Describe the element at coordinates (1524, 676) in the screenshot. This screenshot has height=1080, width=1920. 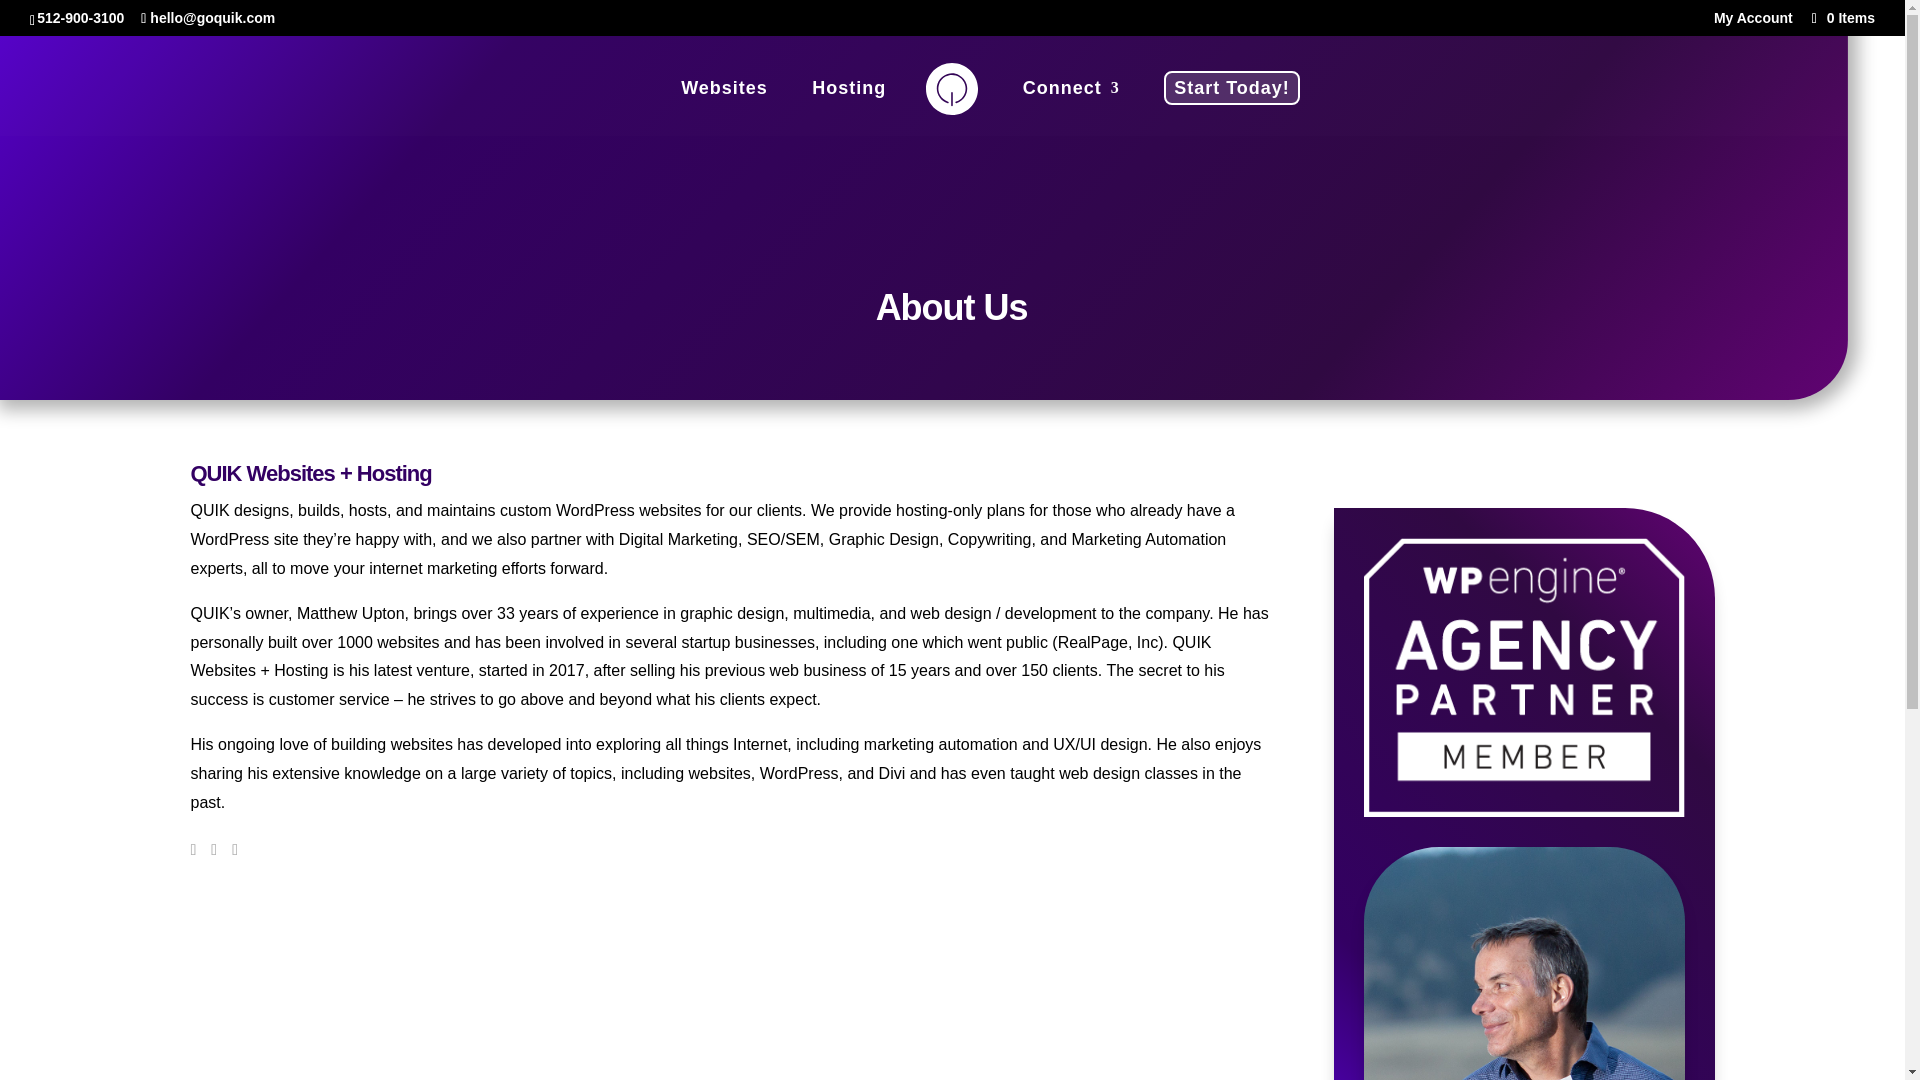
I see `WP Engine - Agency Partner Program Member - image` at that location.